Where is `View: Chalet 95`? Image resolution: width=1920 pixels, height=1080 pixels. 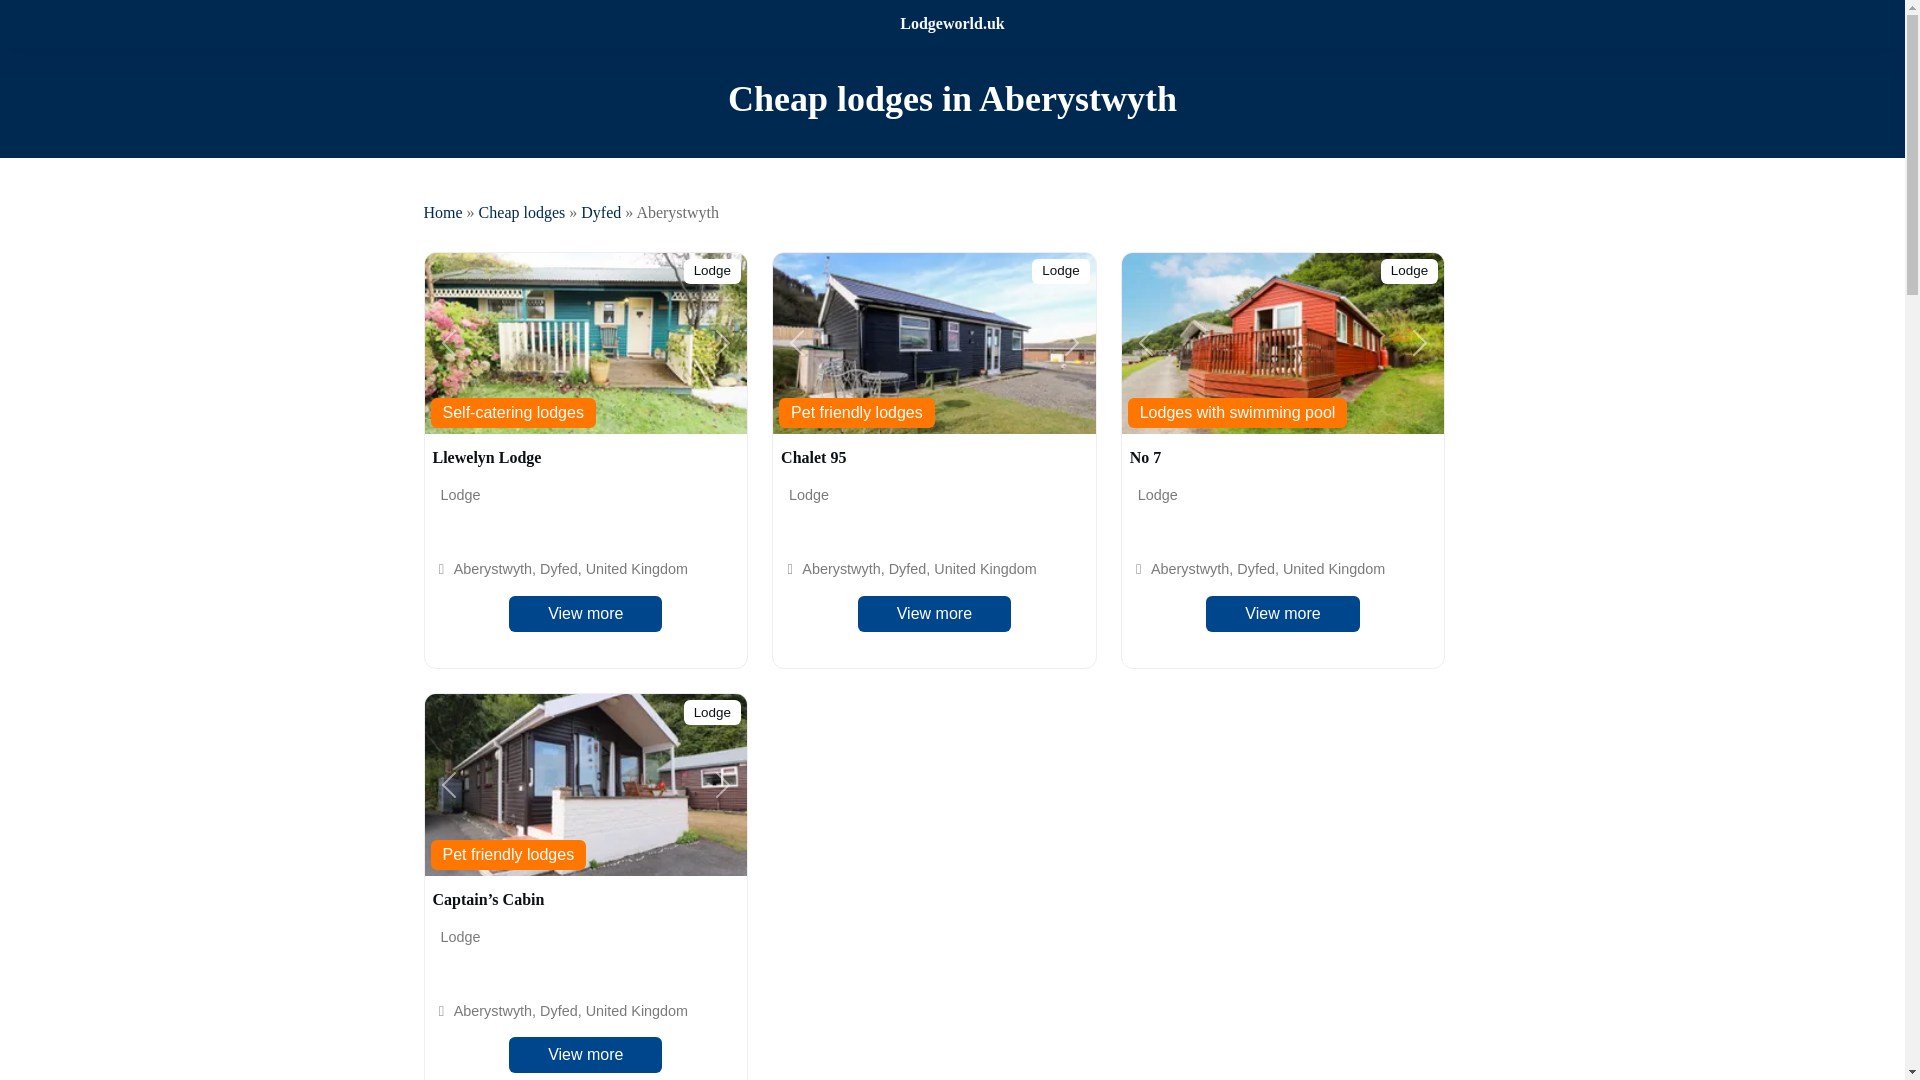
View: Chalet 95 is located at coordinates (814, 457).